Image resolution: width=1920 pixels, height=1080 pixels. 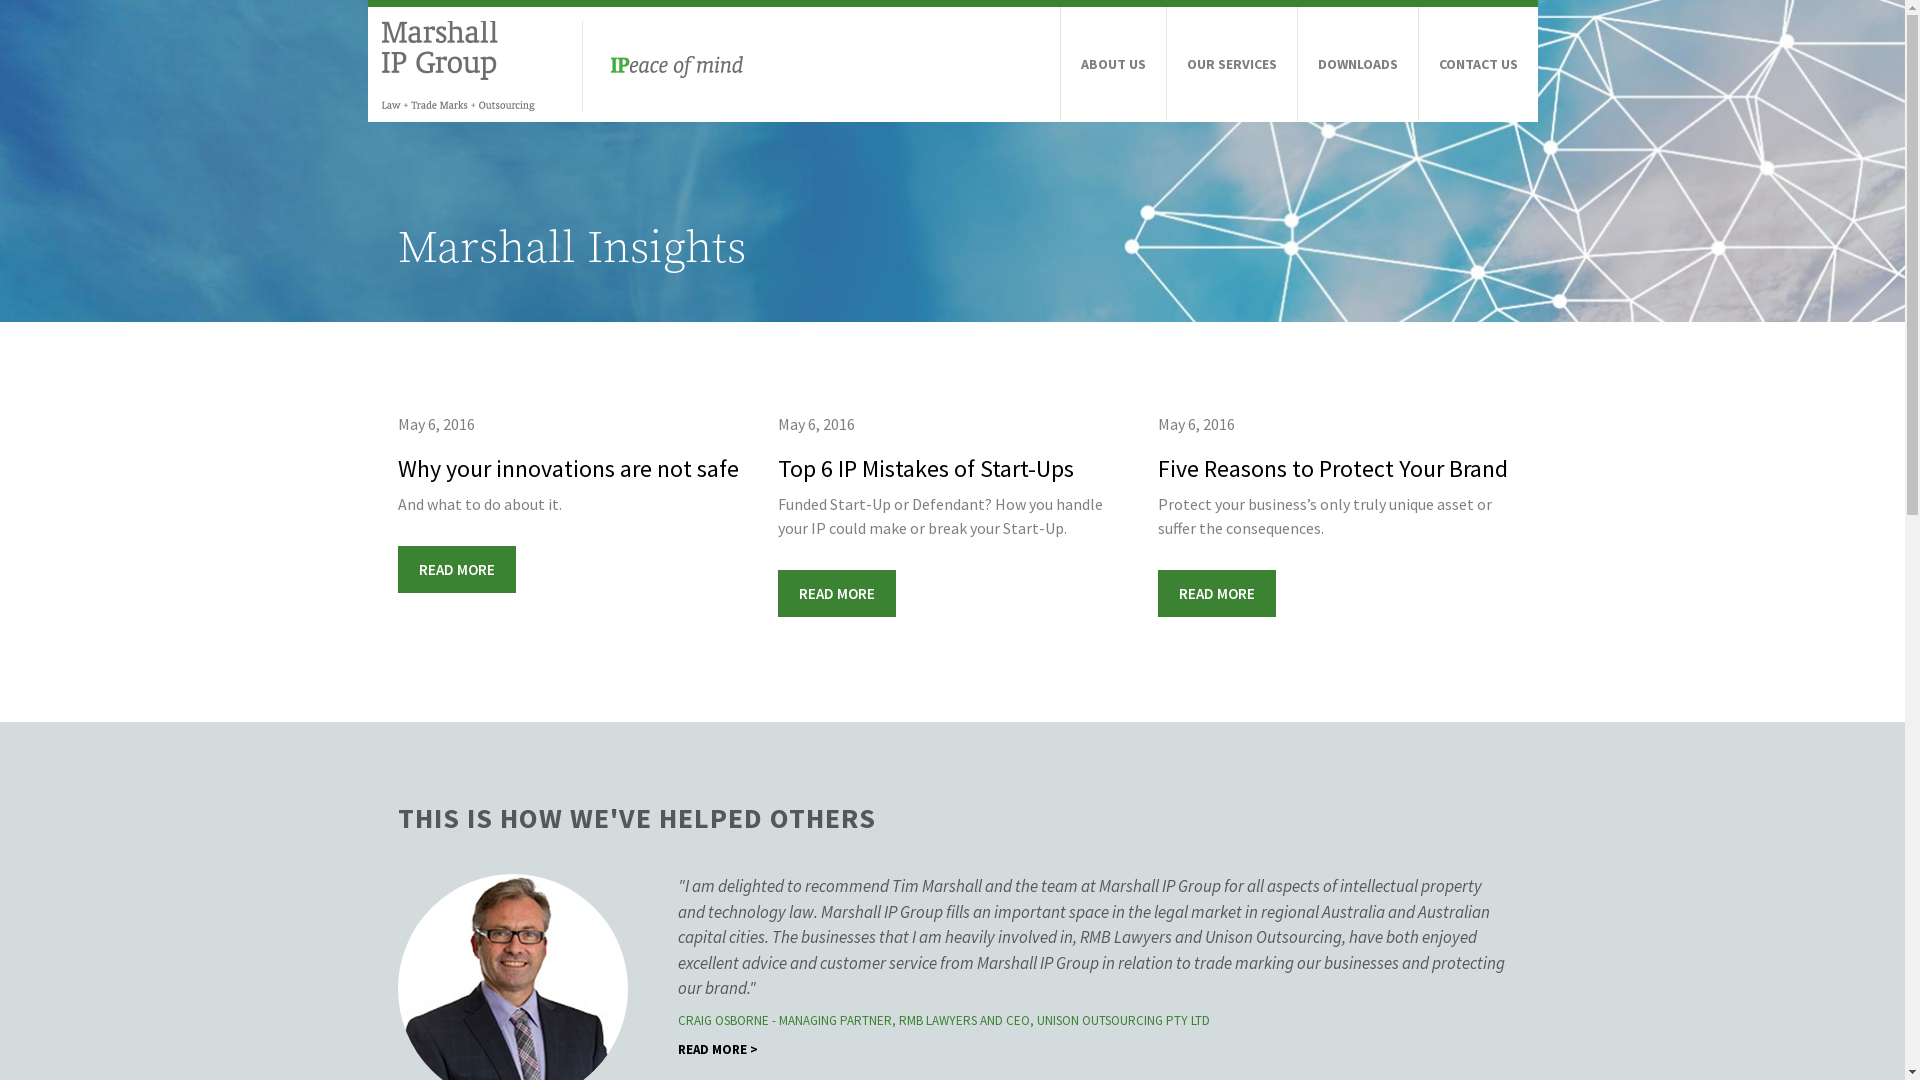 What do you see at coordinates (1231, 64) in the screenshot?
I see `OUR SERVICES` at bounding box center [1231, 64].